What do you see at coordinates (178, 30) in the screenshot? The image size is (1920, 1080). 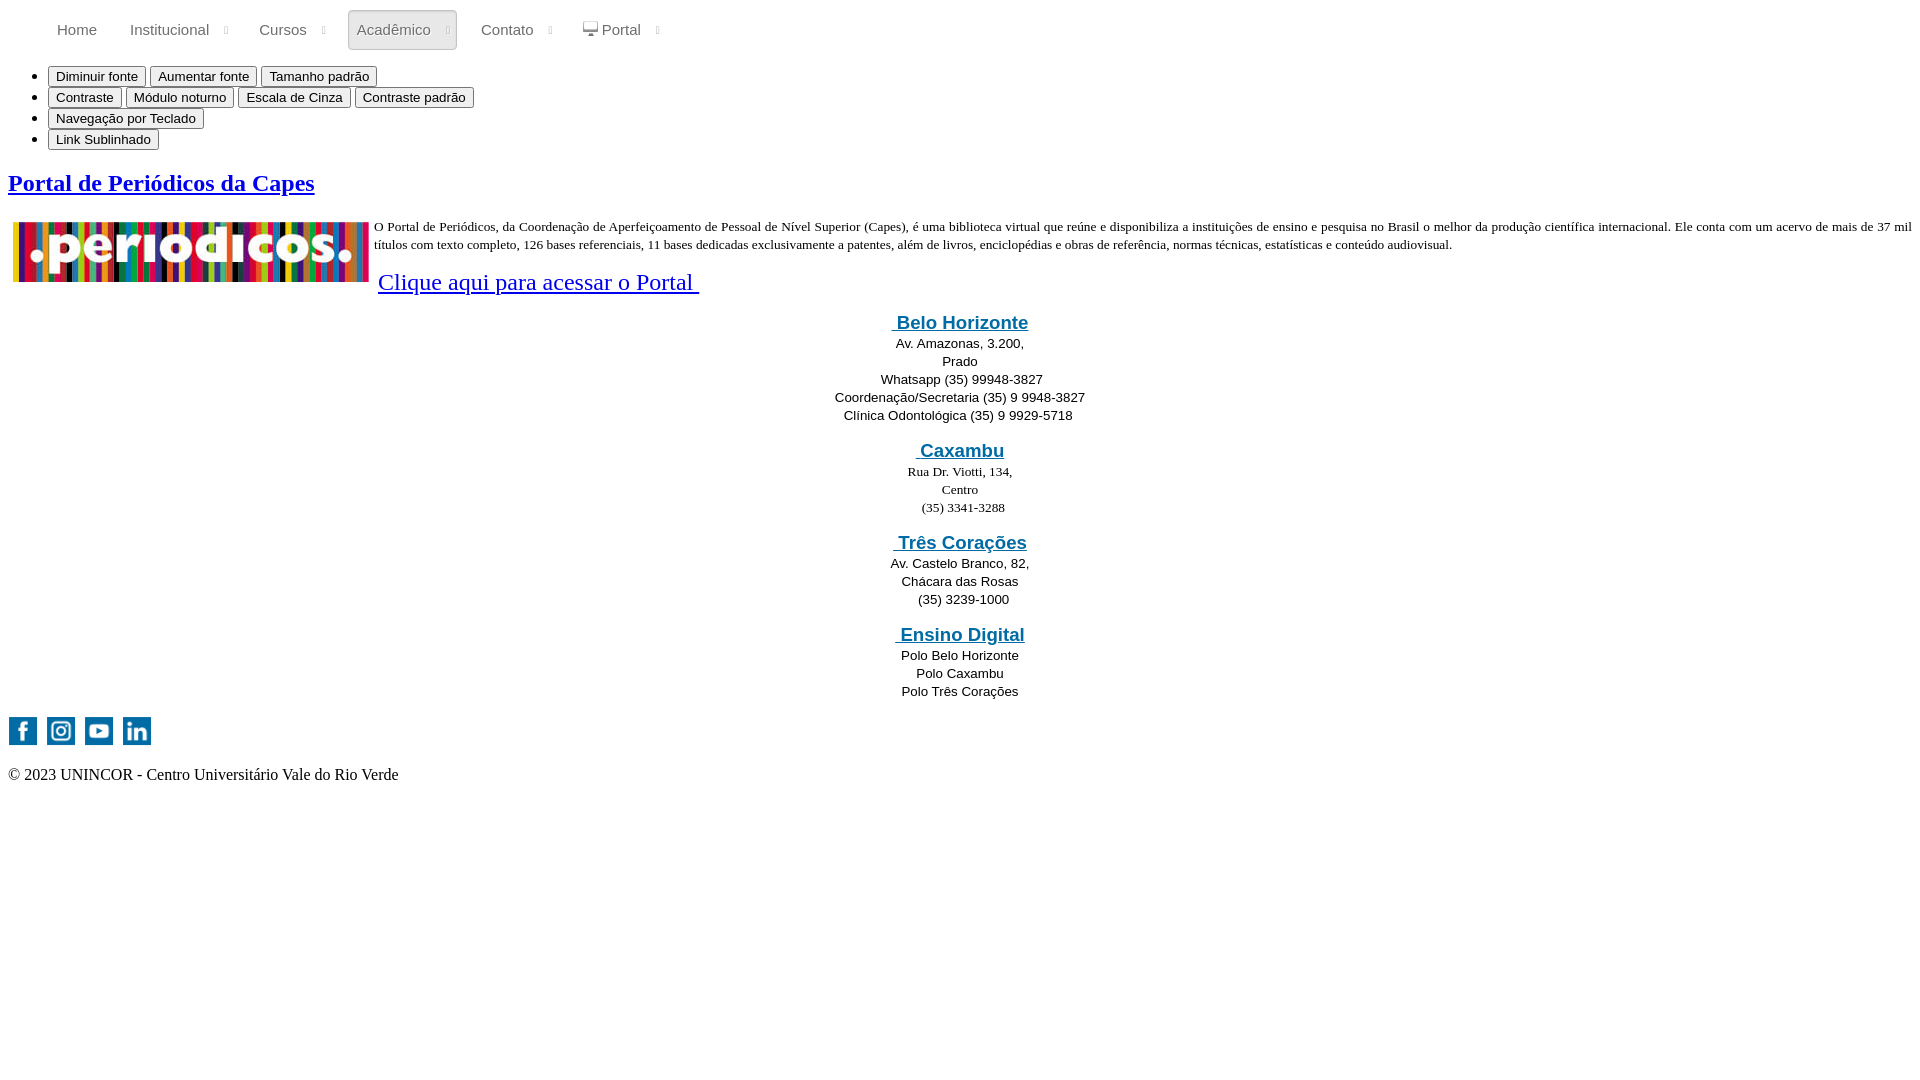 I see `Institucional` at bounding box center [178, 30].